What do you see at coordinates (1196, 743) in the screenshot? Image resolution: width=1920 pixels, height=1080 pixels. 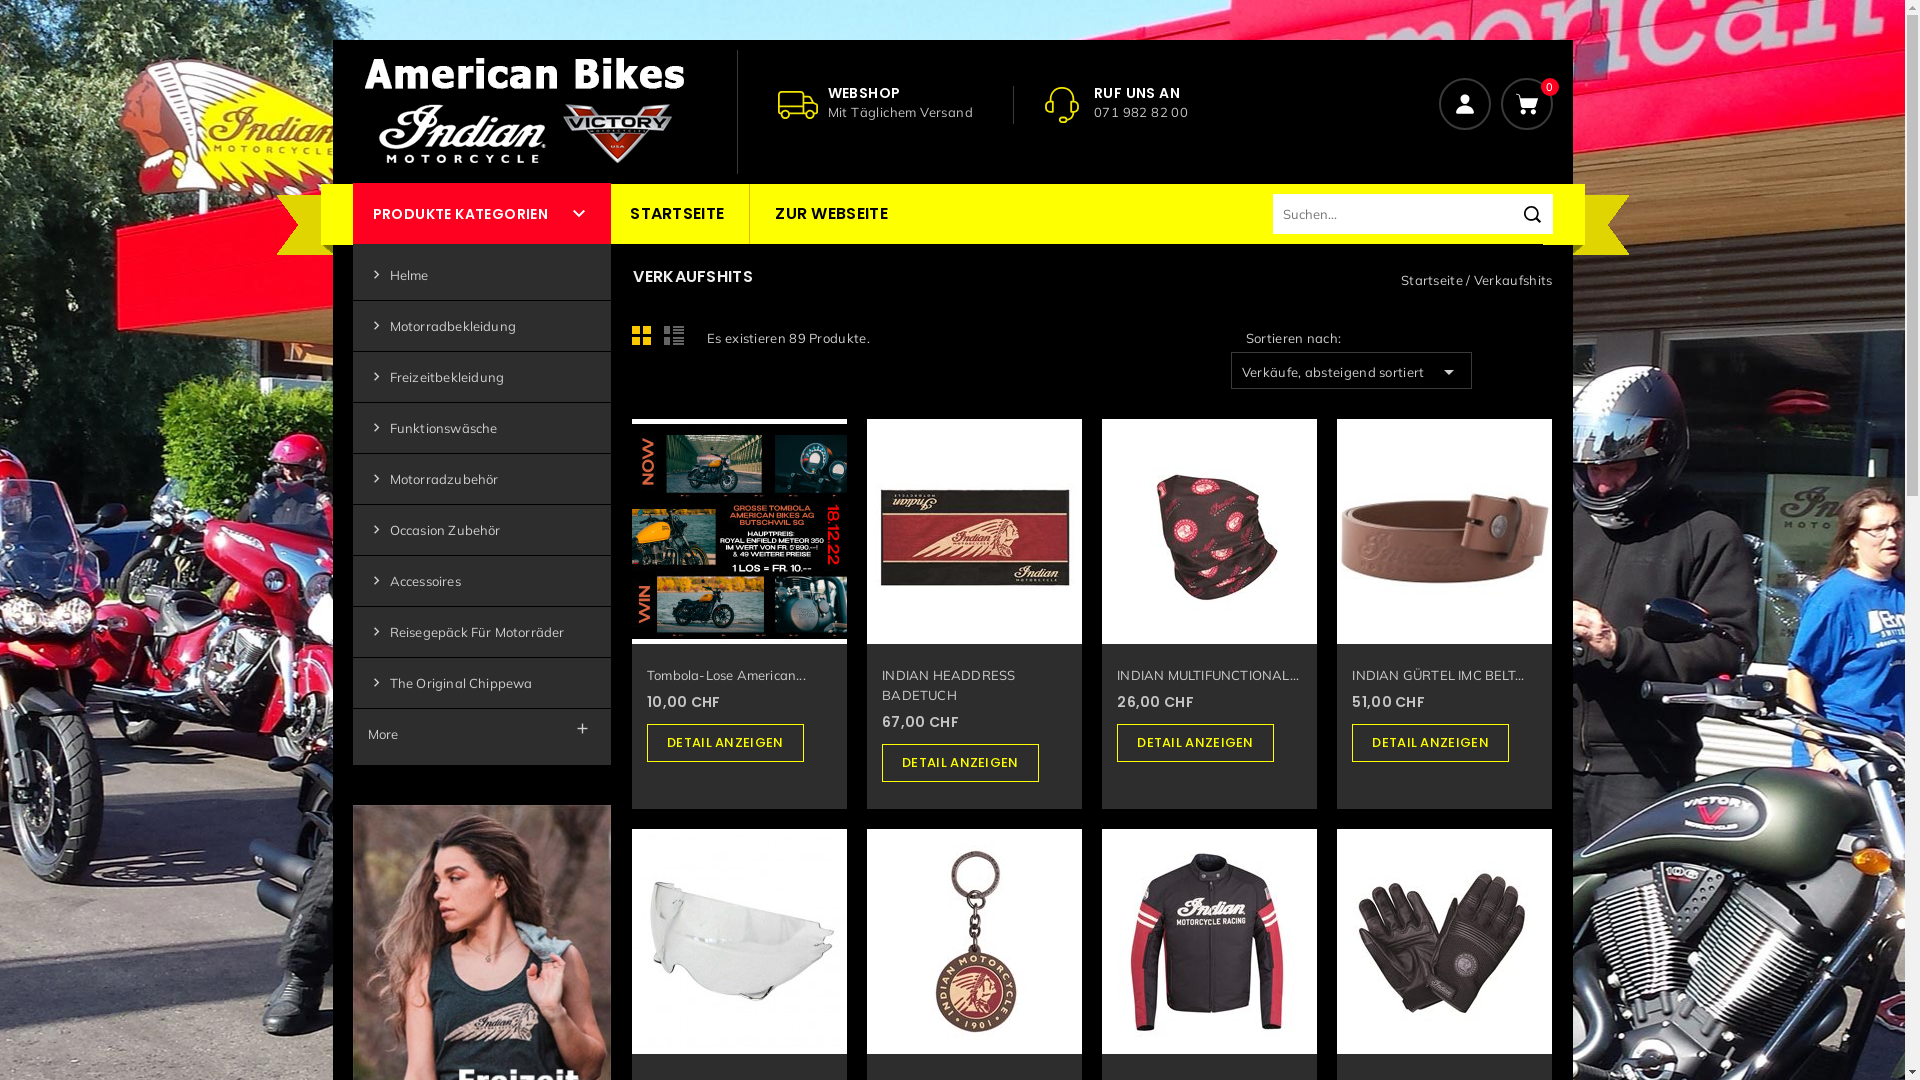 I see `DETAIL ANZEIGEN` at bounding box center [1196, 743].